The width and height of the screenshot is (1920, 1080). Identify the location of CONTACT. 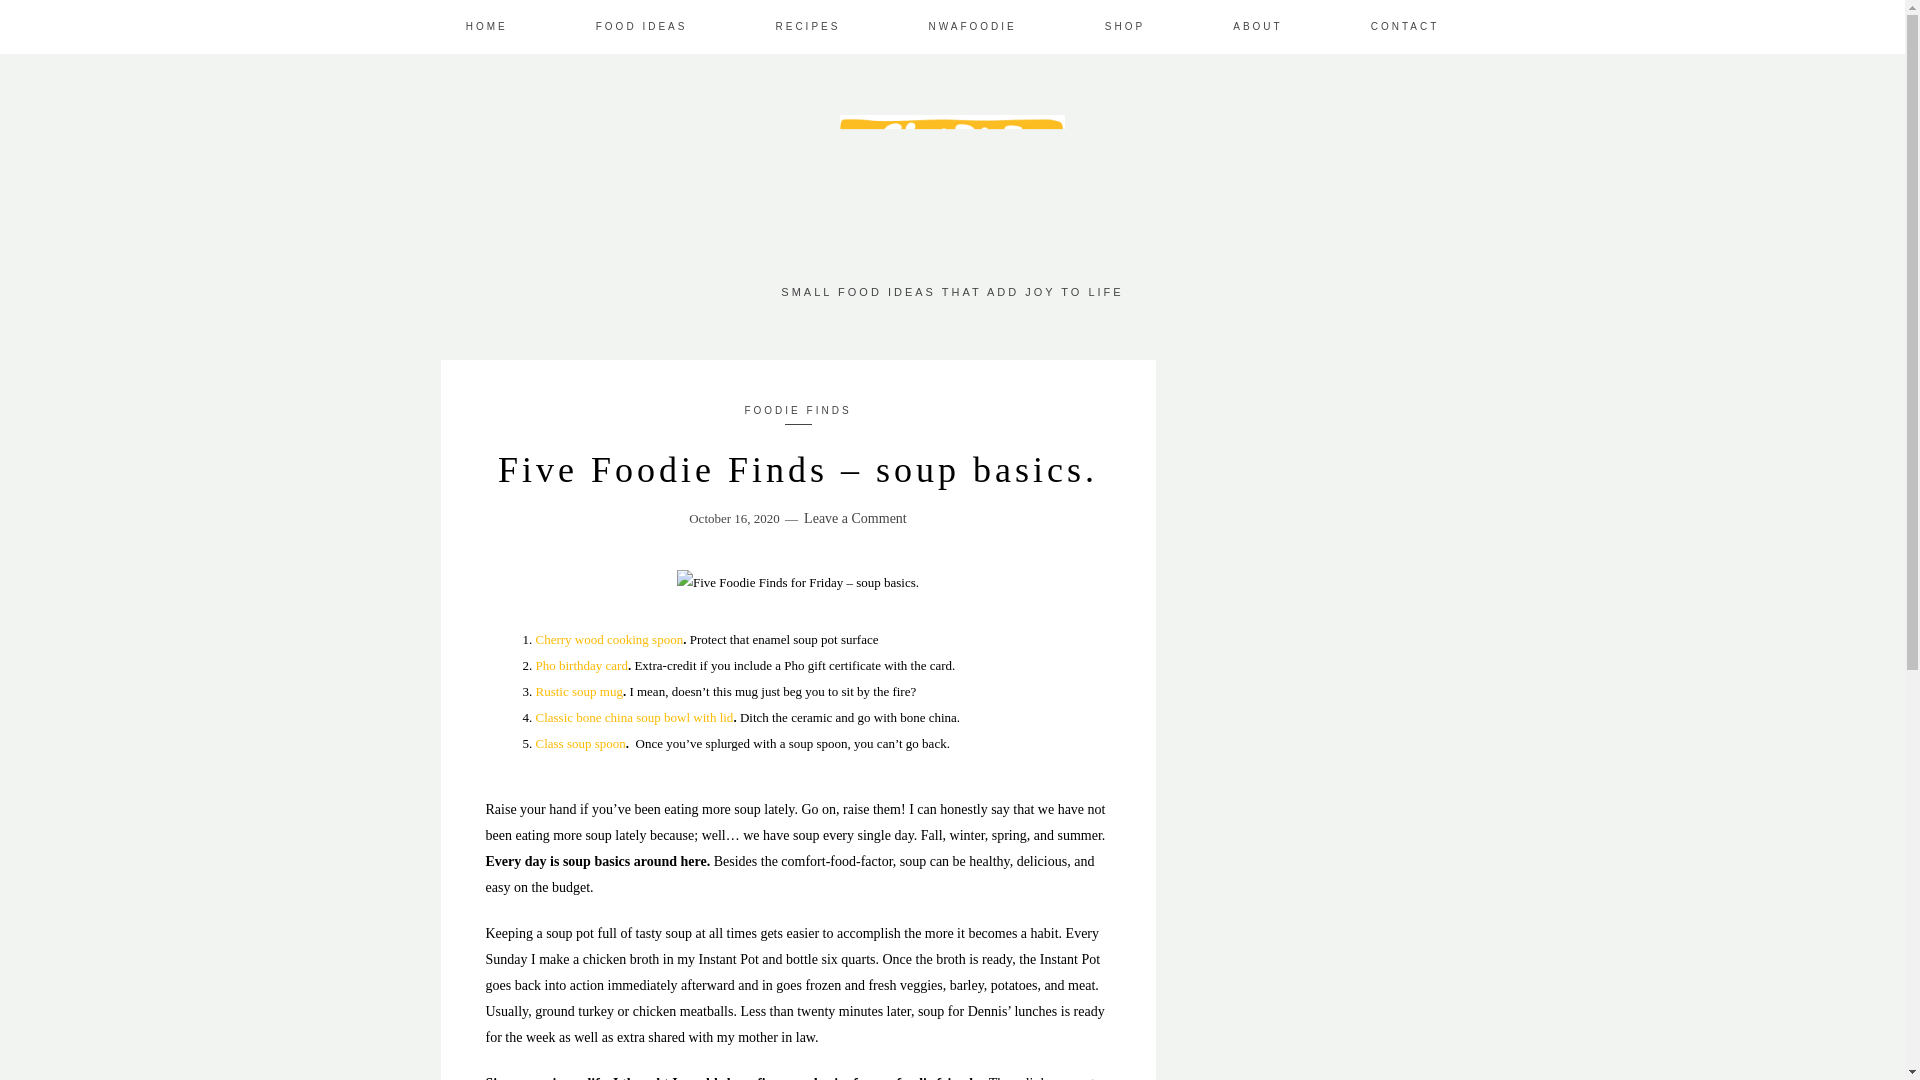
(1405, 27).